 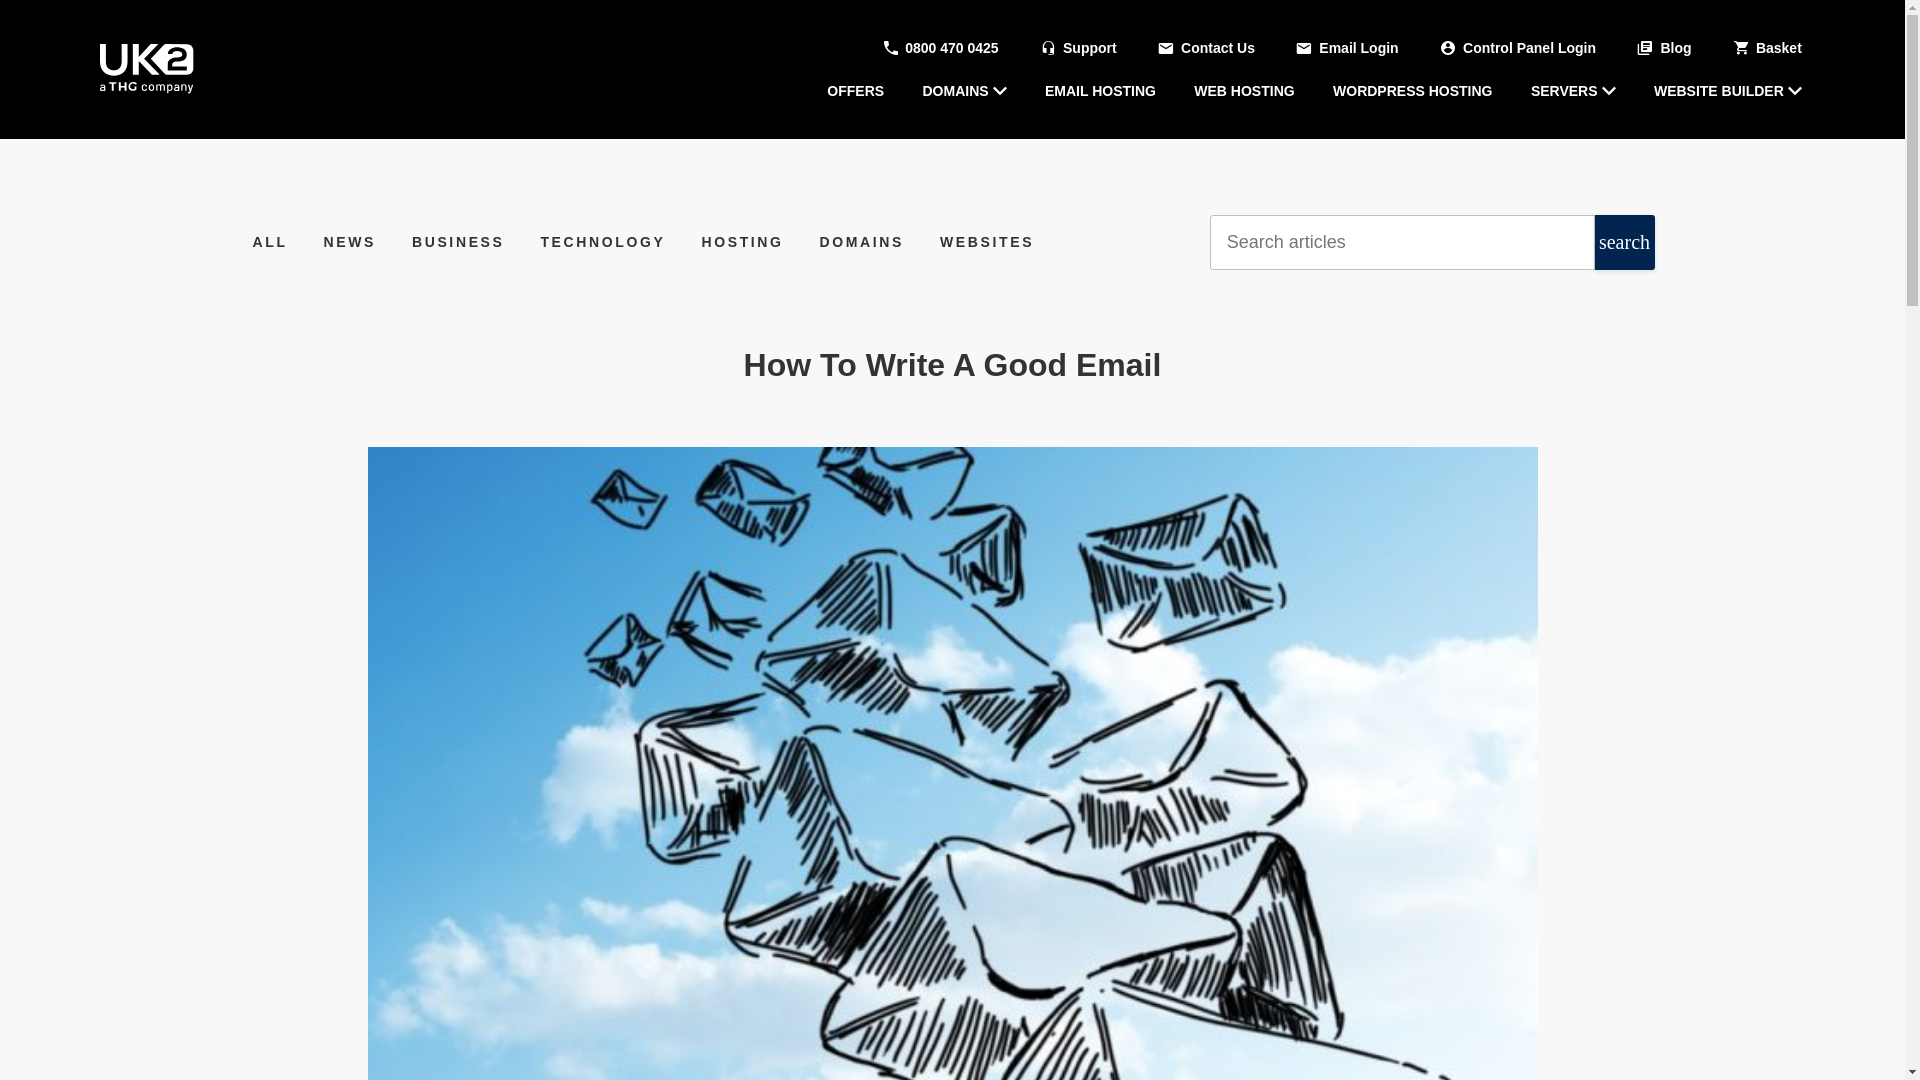 I want to click on Email Login, so click(x=1344, y=47).